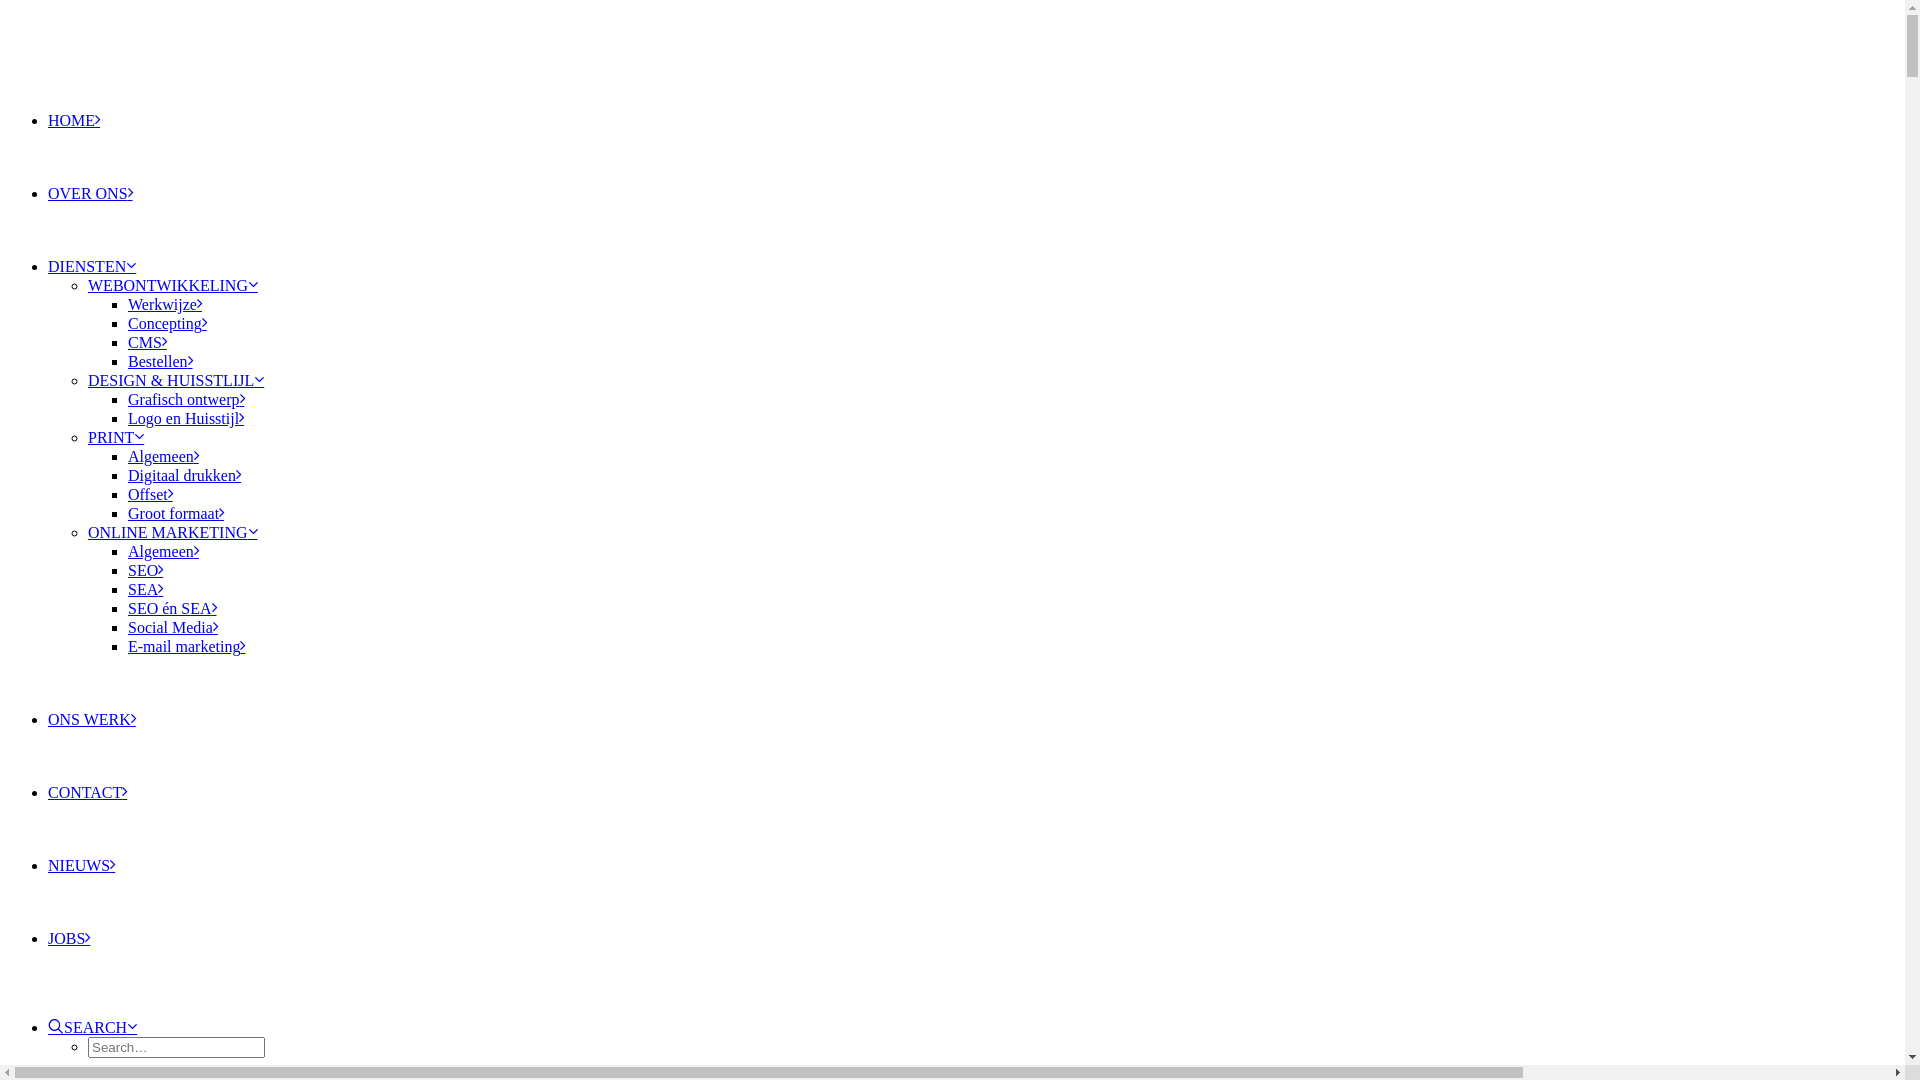 This screenshot has height=1080, width=1920. Describe the element at coordinates (173, 628) in the screenshot. I see `Social Media` at that location.